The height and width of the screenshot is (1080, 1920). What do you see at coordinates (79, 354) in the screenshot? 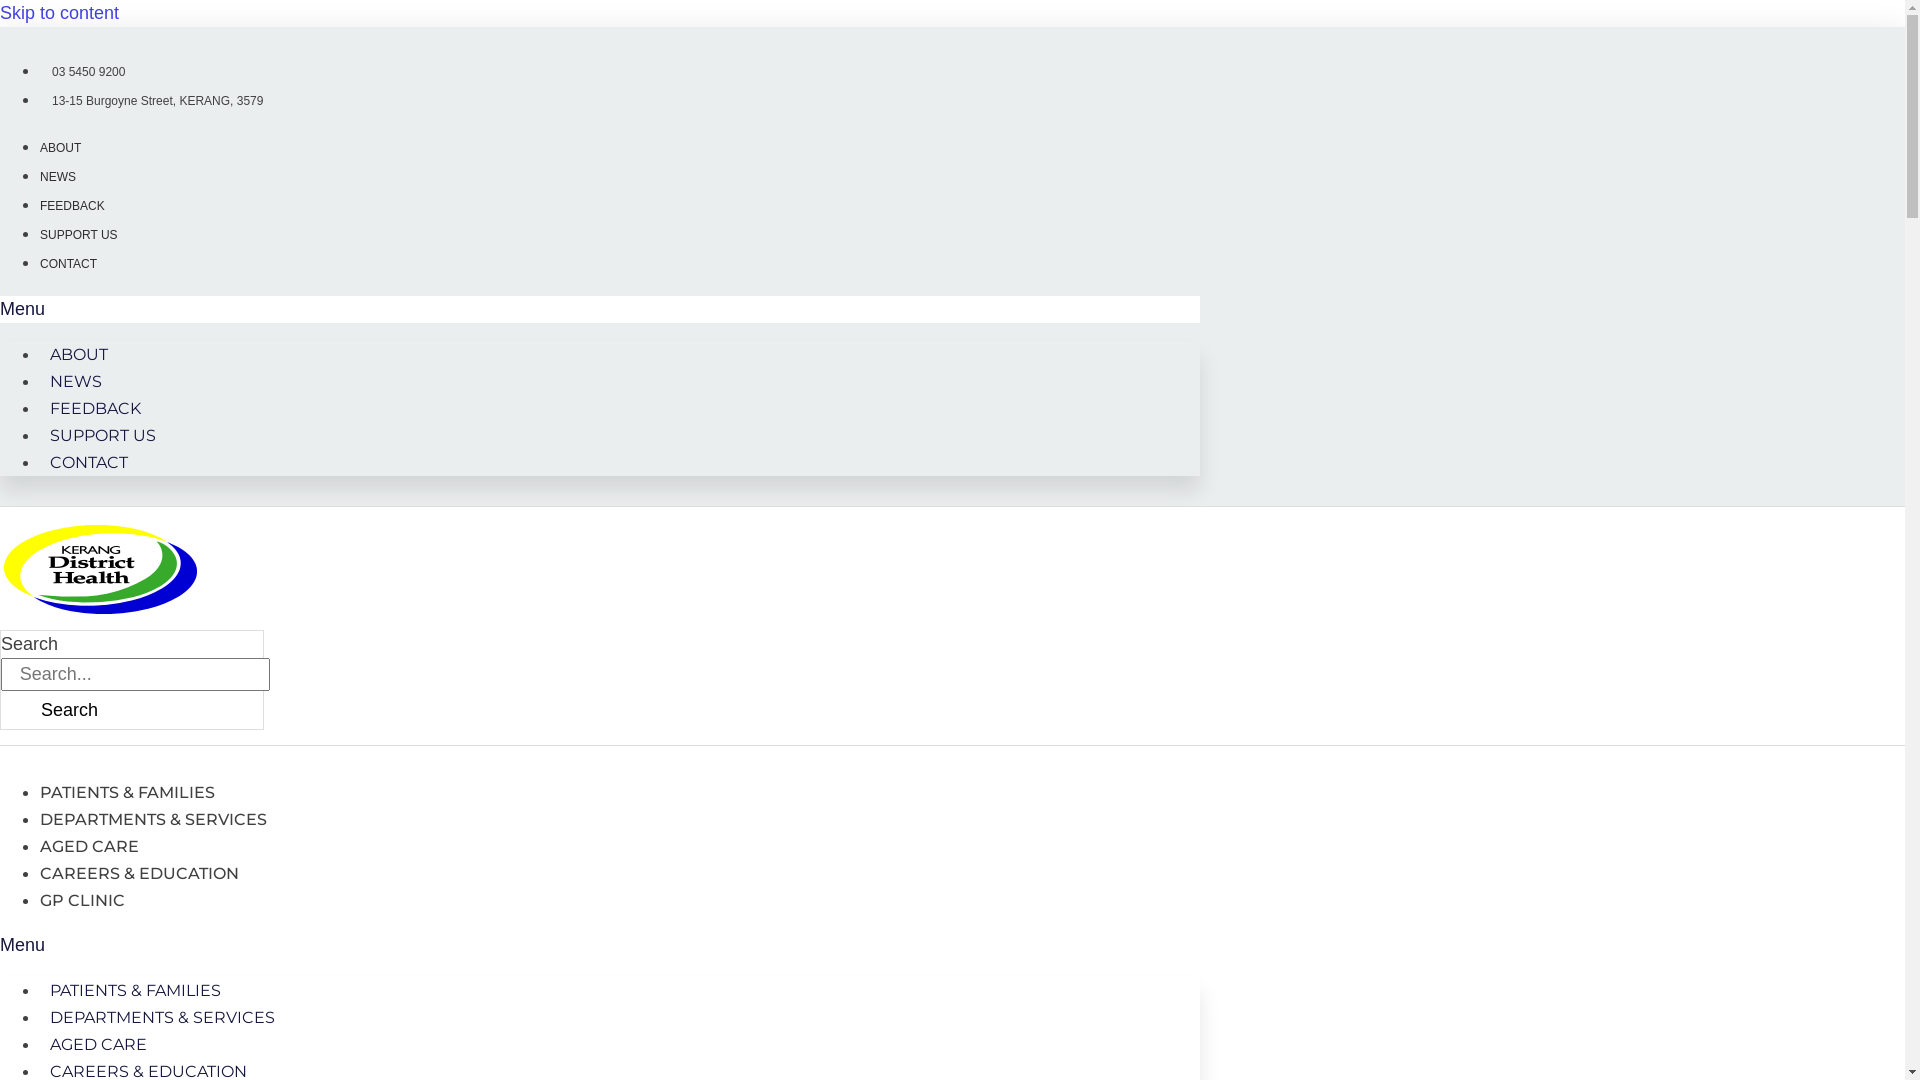
I see `ABOUT` at bounding box center [79, 354].